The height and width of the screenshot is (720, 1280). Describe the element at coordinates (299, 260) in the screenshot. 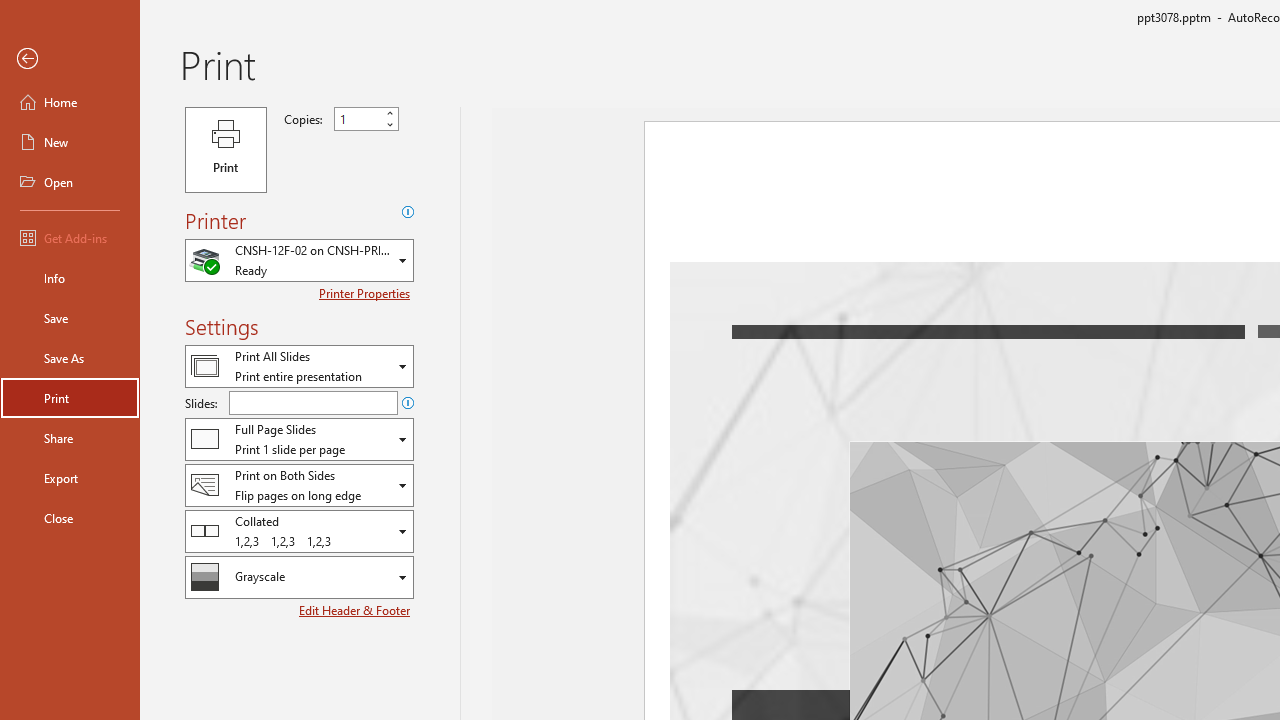

I see `Which Printer` at that location.